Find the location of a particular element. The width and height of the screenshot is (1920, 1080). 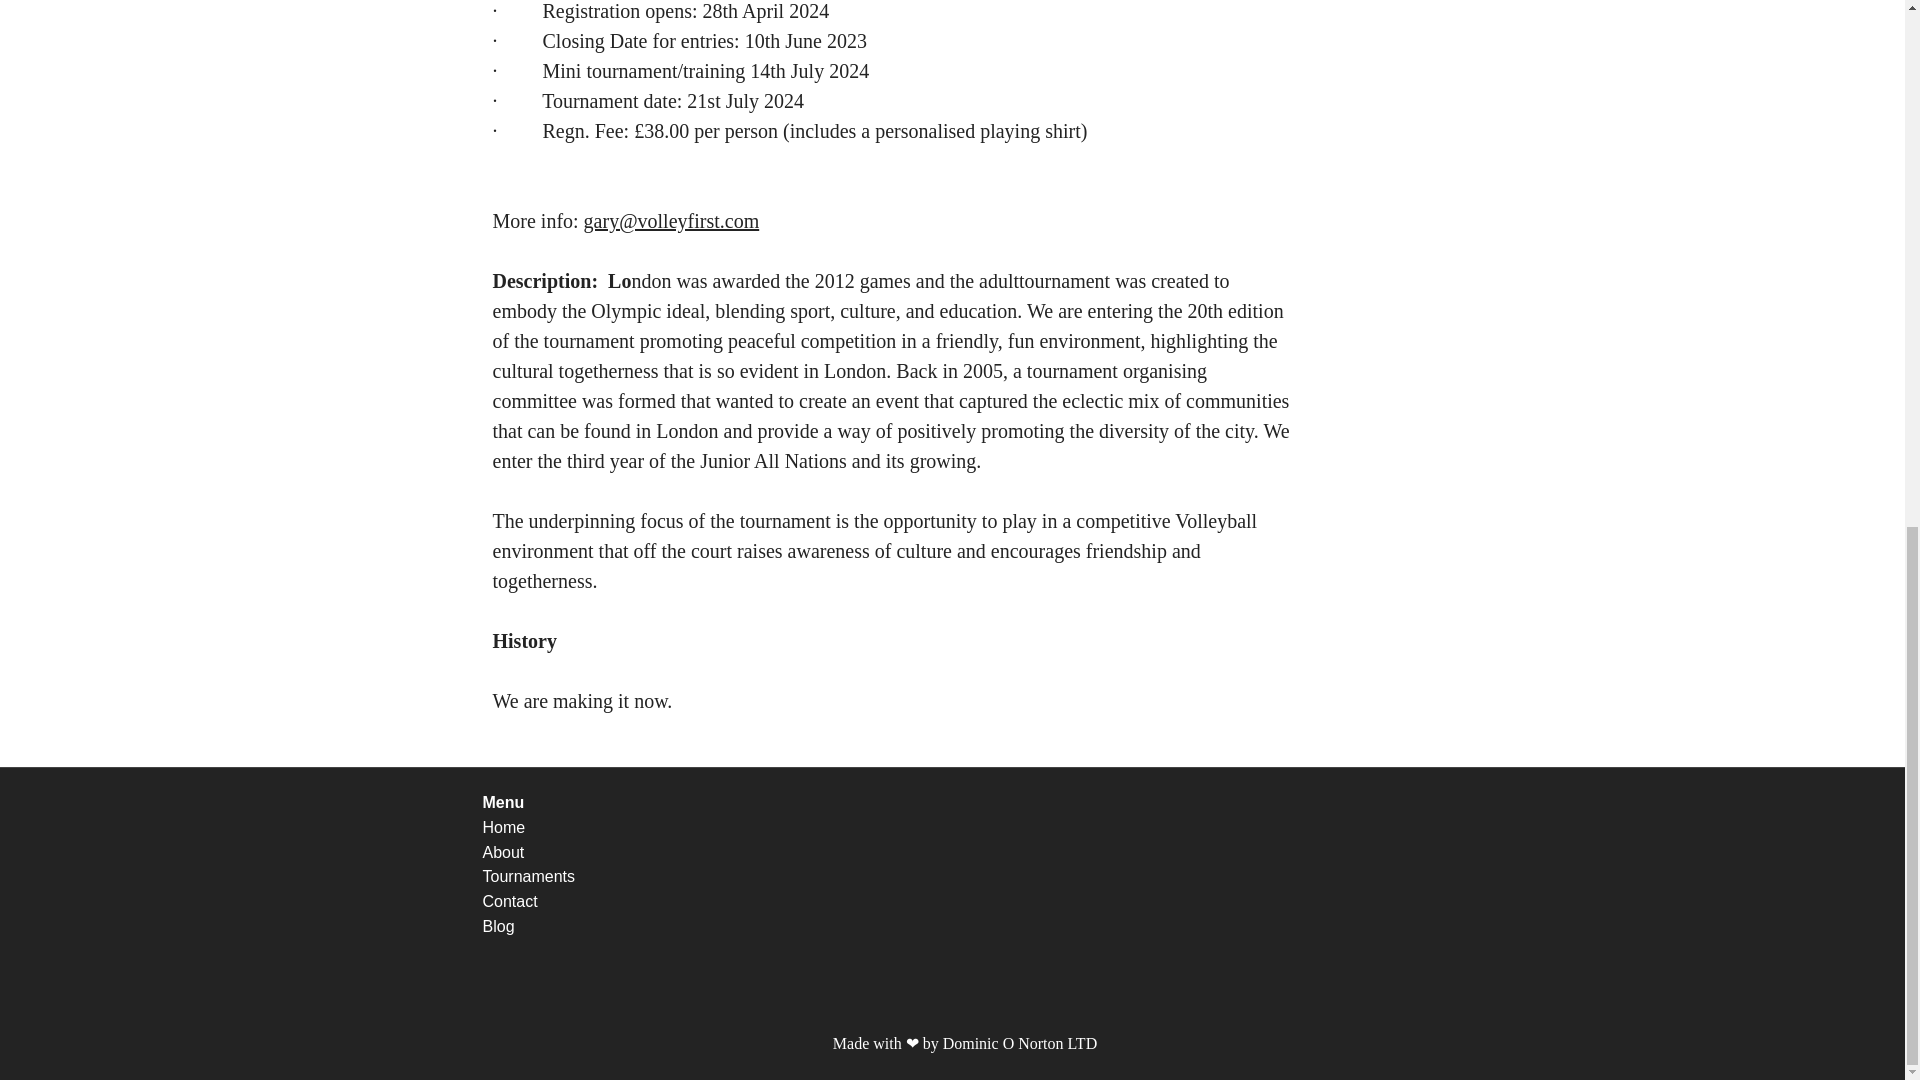

Home is located at coordinates (502, 826).